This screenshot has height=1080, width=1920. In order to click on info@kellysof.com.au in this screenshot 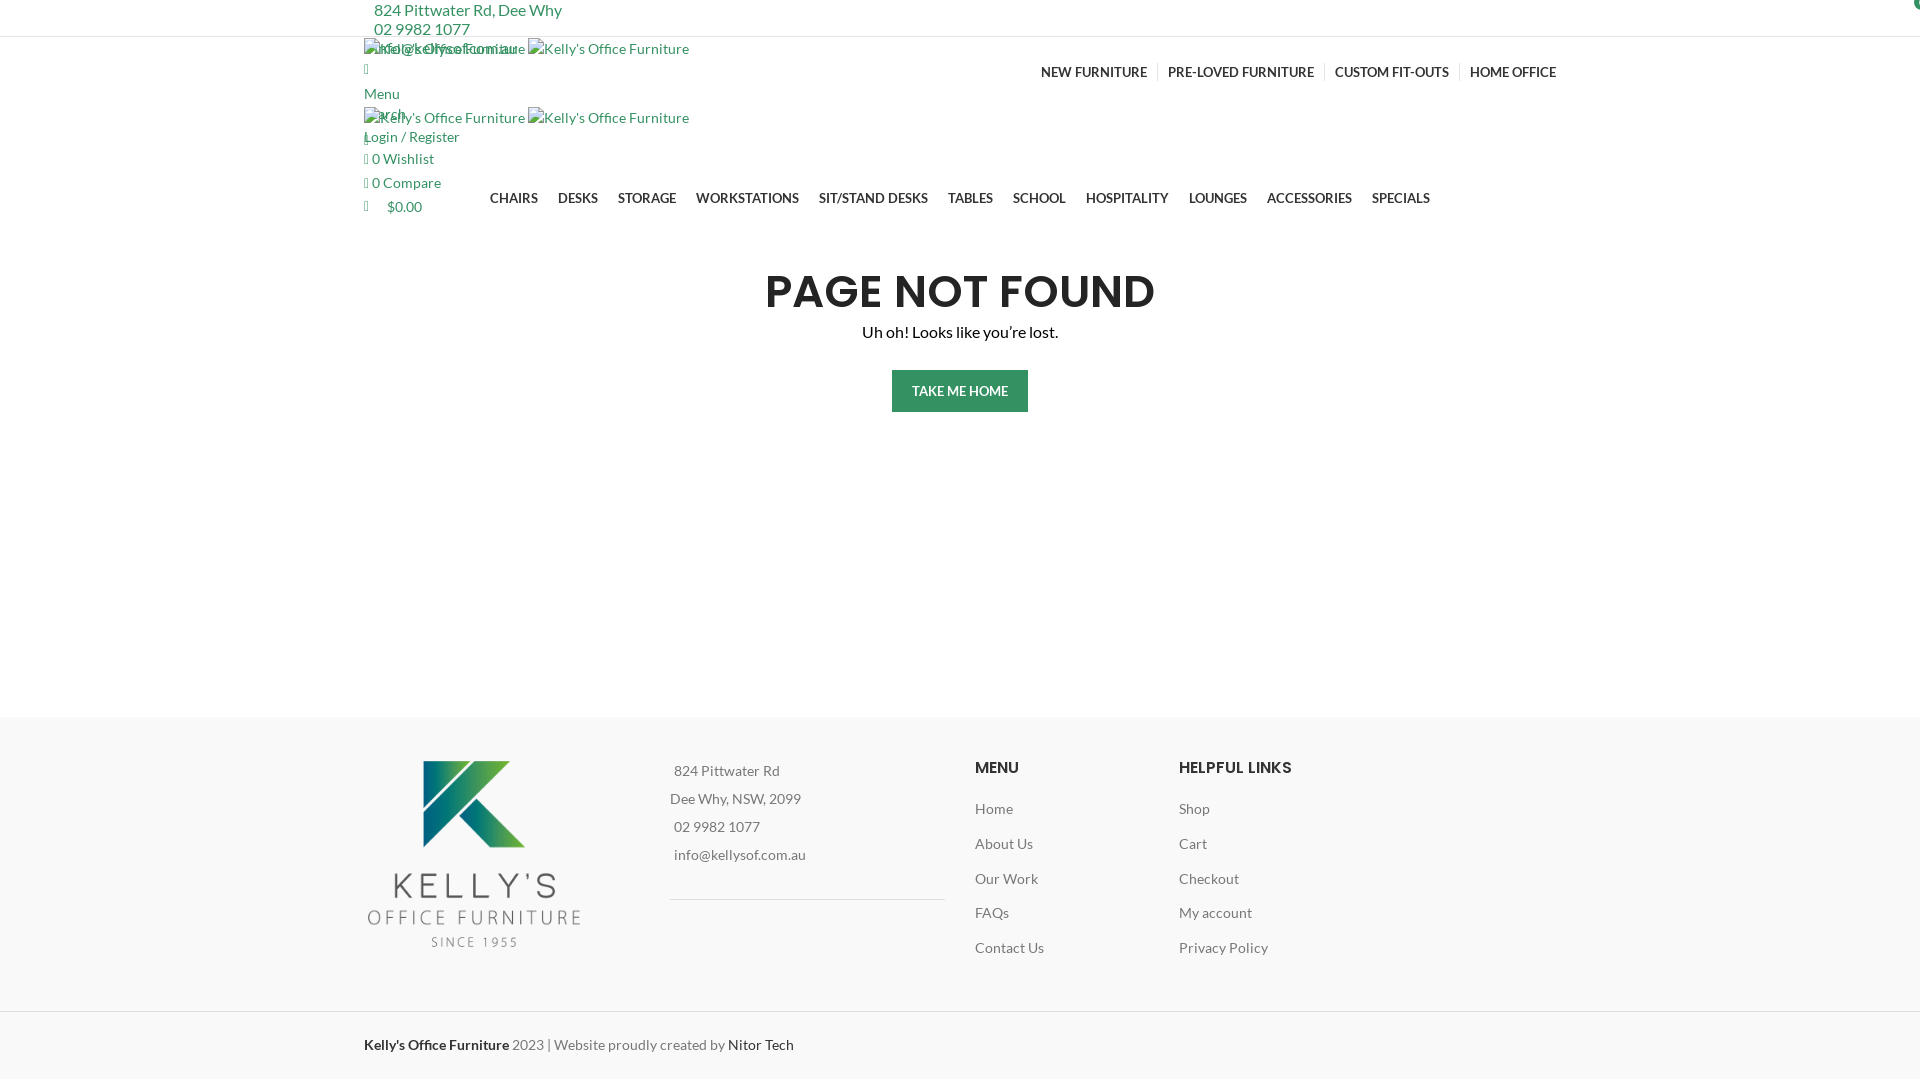, I will do `click(740, 854)`.